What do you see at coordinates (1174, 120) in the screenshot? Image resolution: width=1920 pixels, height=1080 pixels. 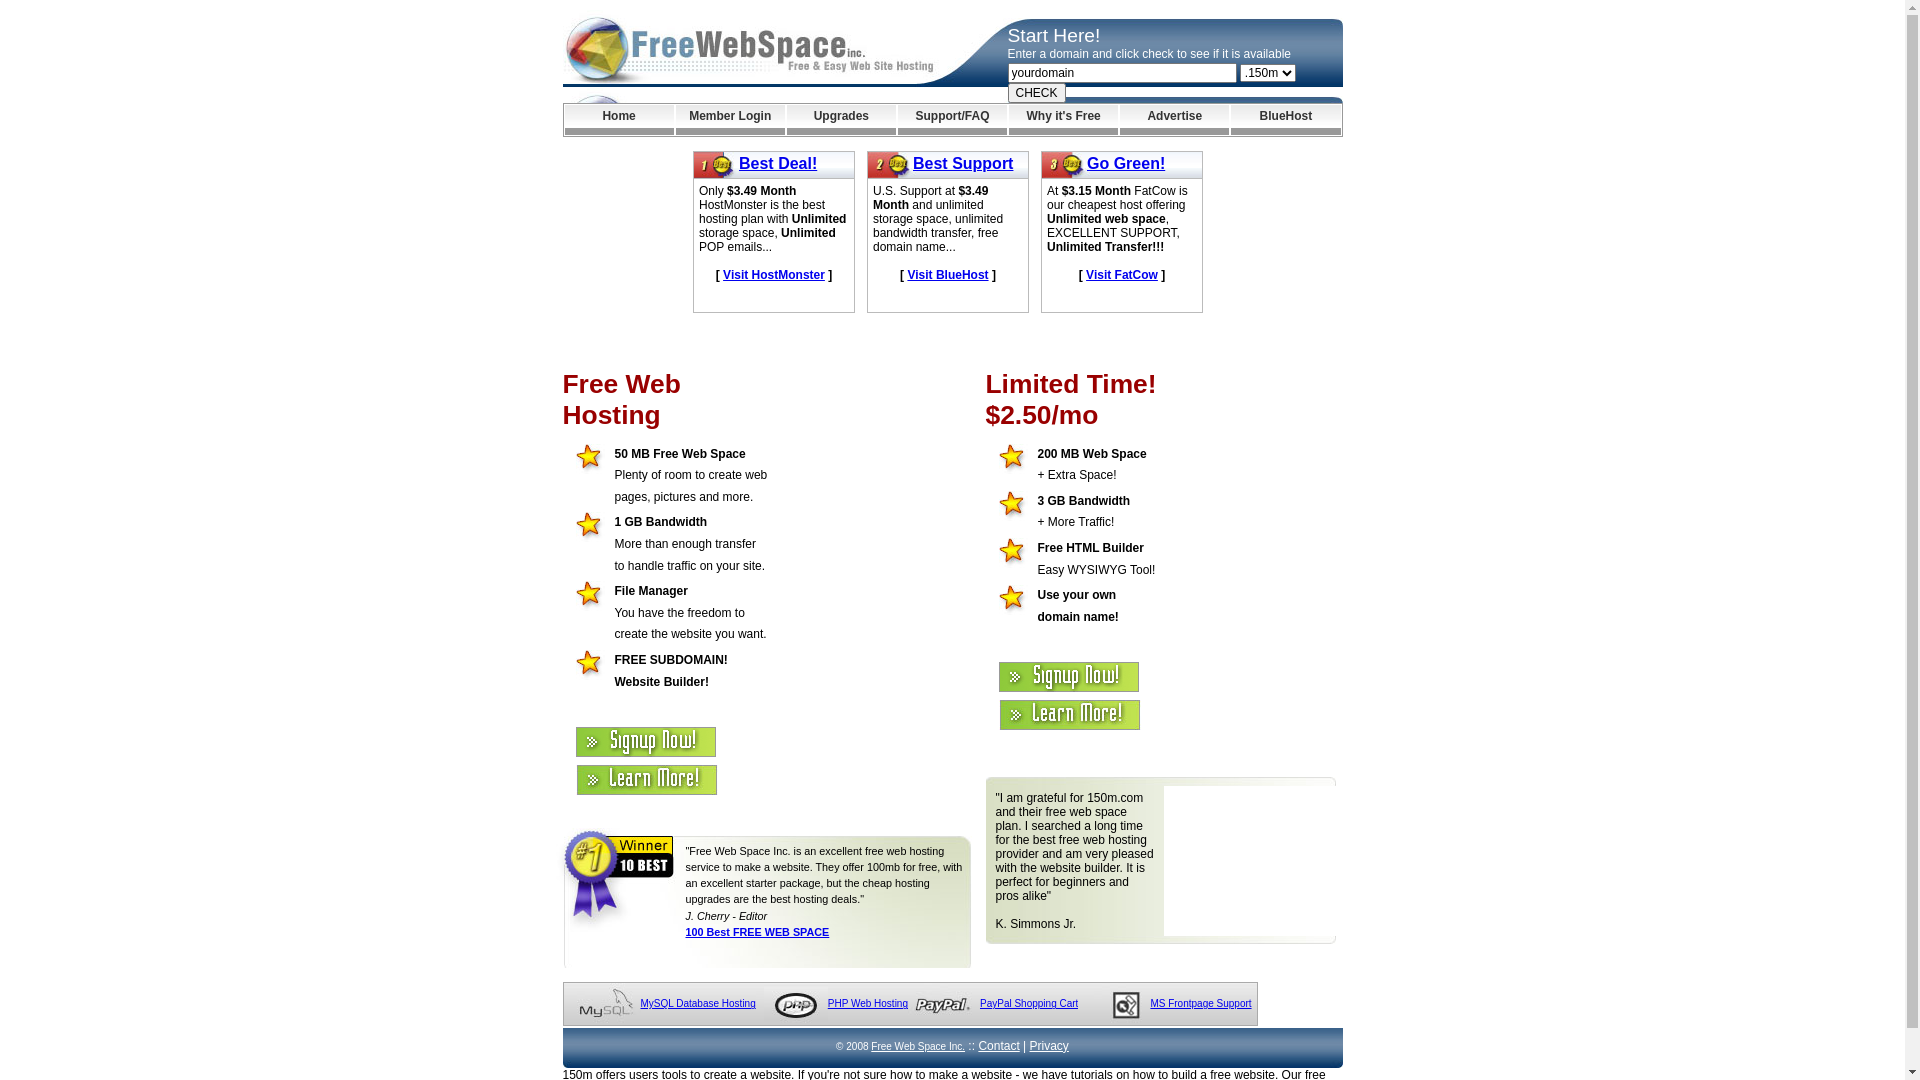 I see `Advertise` at bounding box center [1174, 120].